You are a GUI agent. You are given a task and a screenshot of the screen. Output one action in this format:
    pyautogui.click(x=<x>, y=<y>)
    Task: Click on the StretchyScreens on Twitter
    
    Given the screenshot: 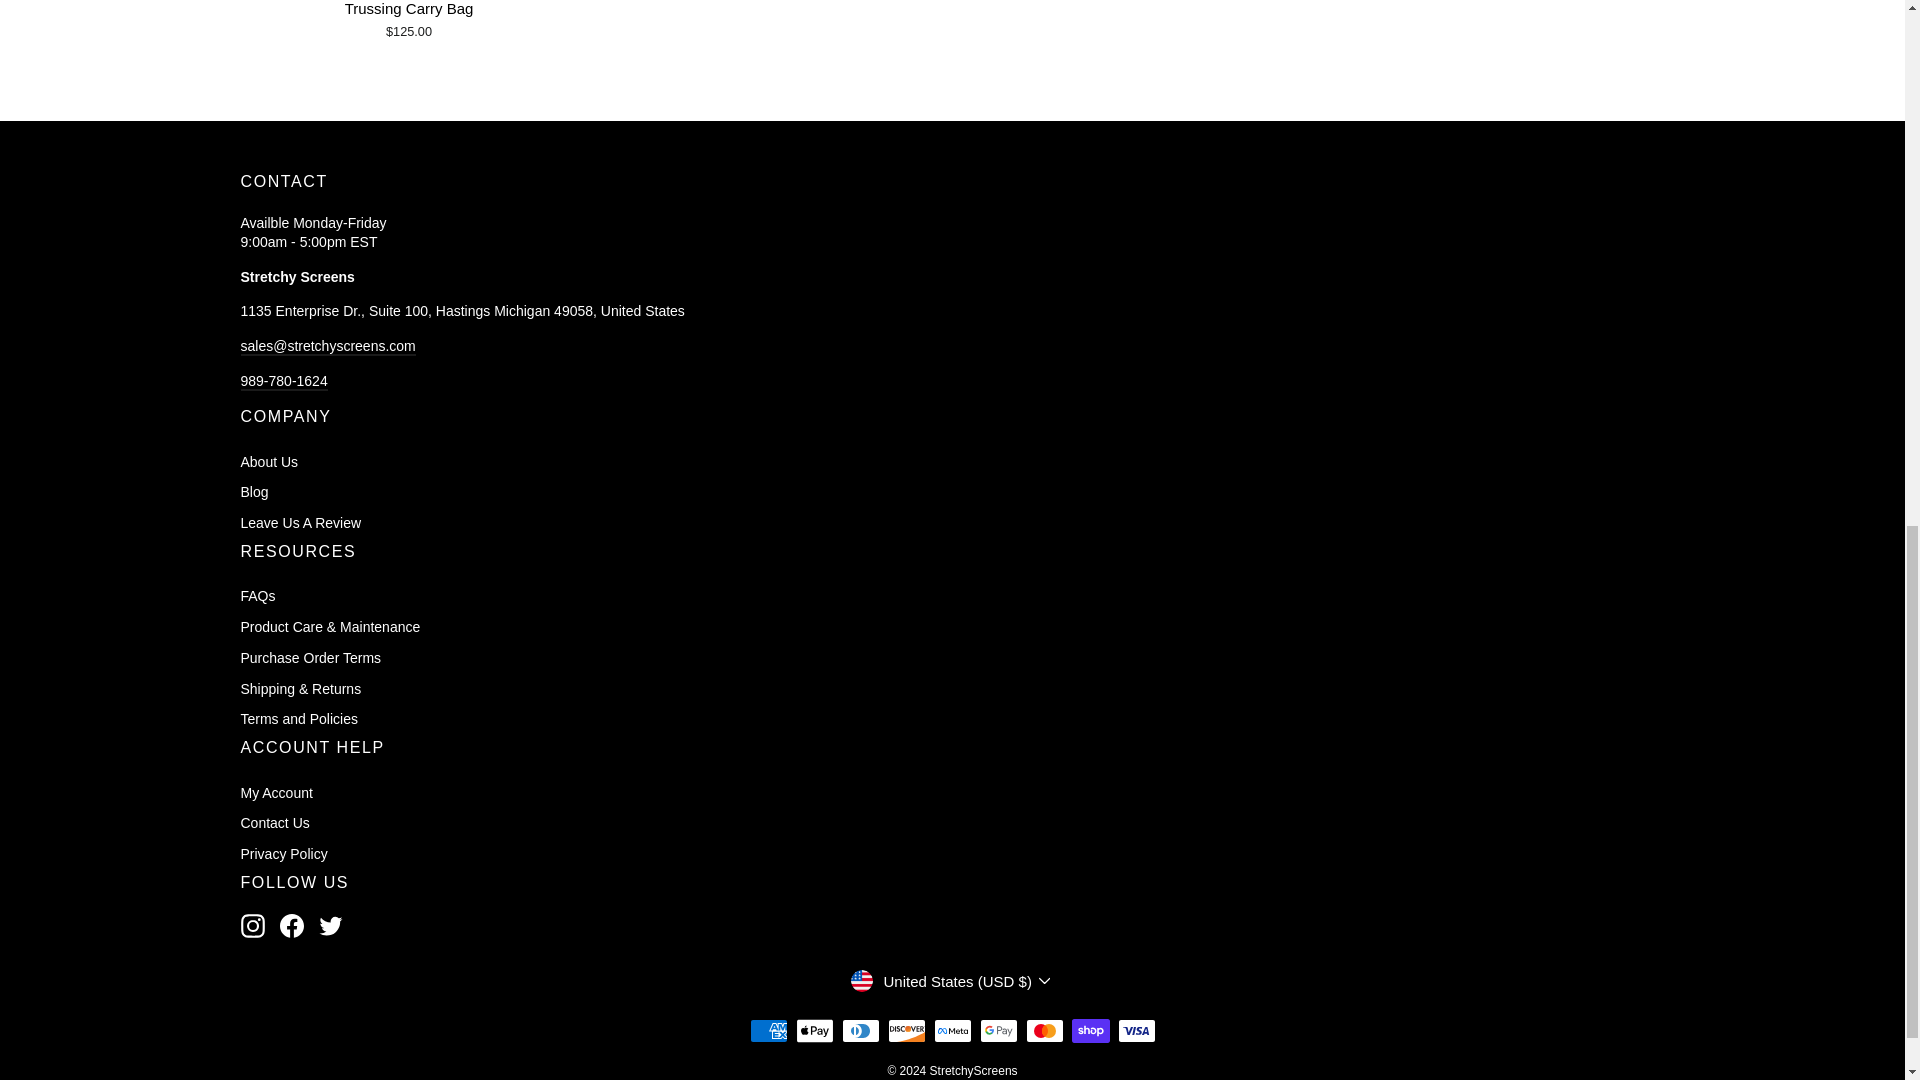 What is the action you would take?
    pyautogui.click(x=330, y=926)
    